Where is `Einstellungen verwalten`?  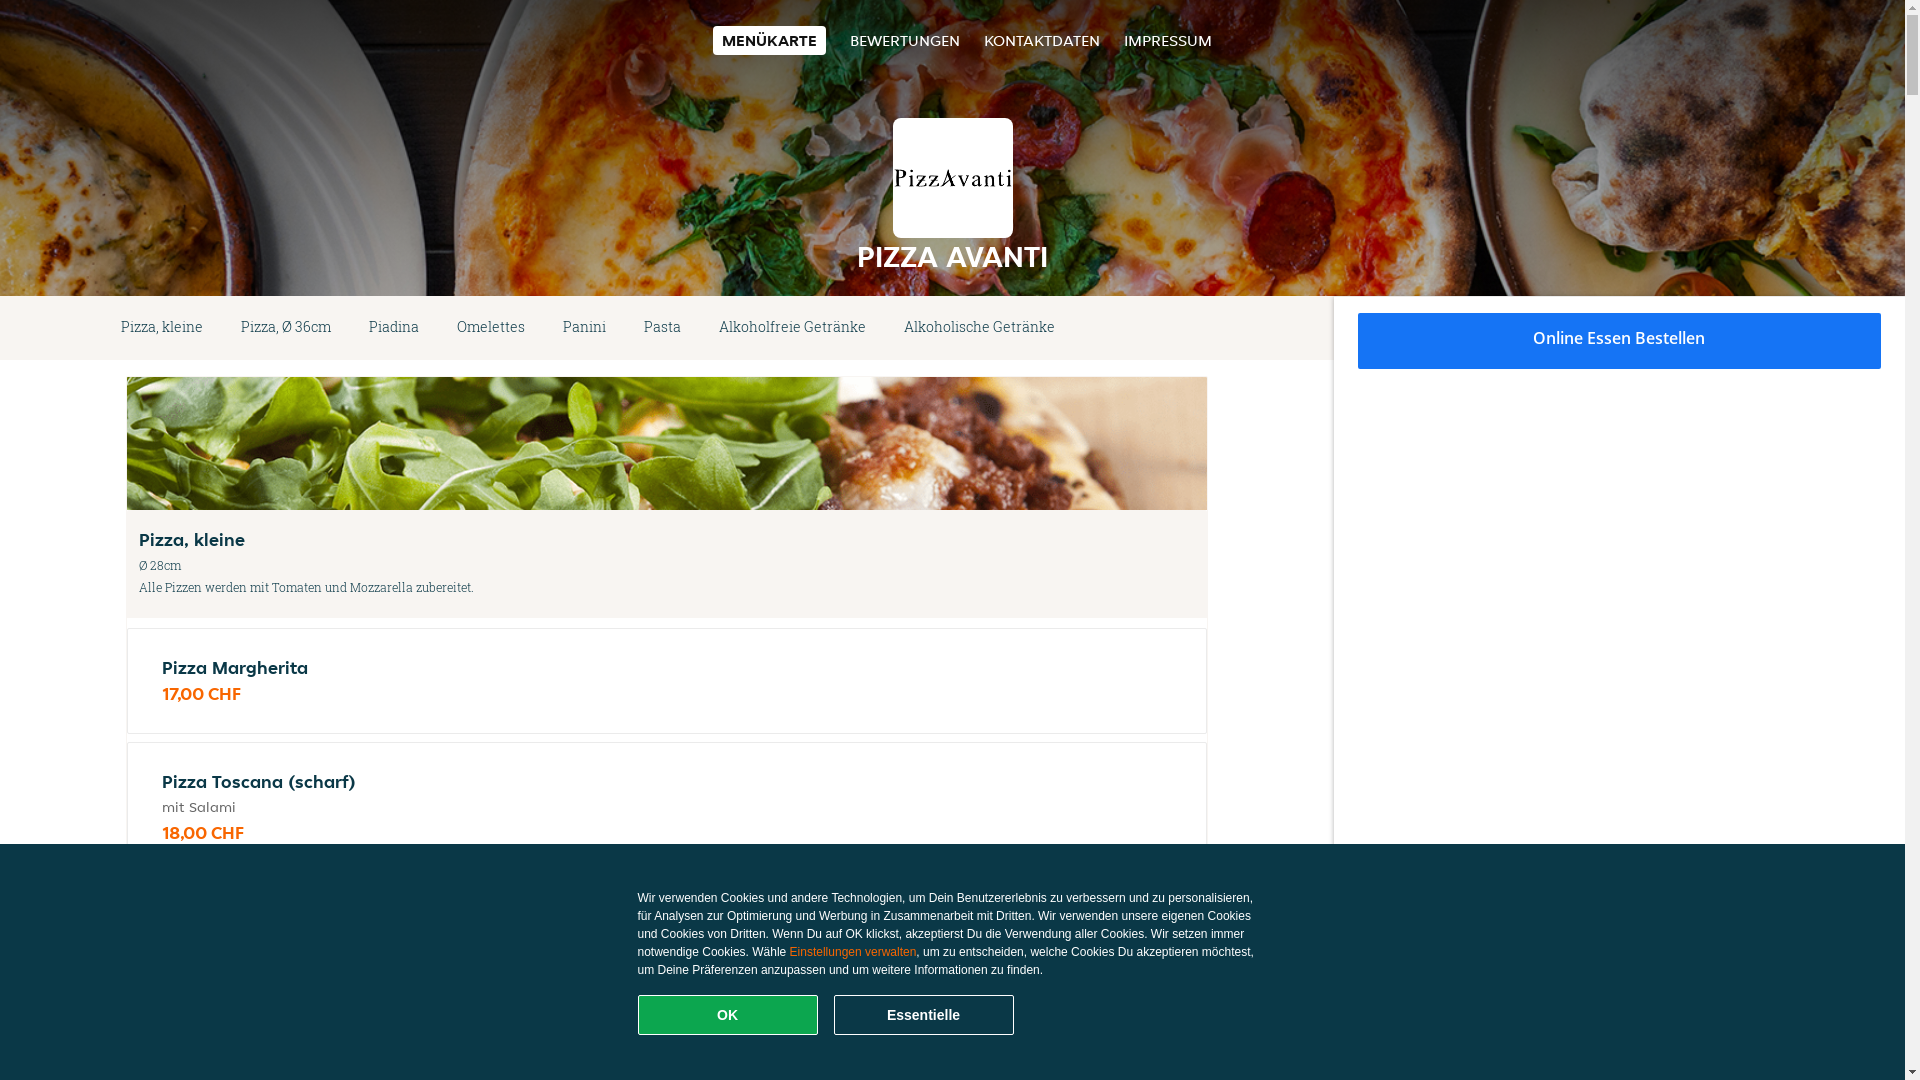
Einstellungen verwalten is located at coordinates (854, 952).